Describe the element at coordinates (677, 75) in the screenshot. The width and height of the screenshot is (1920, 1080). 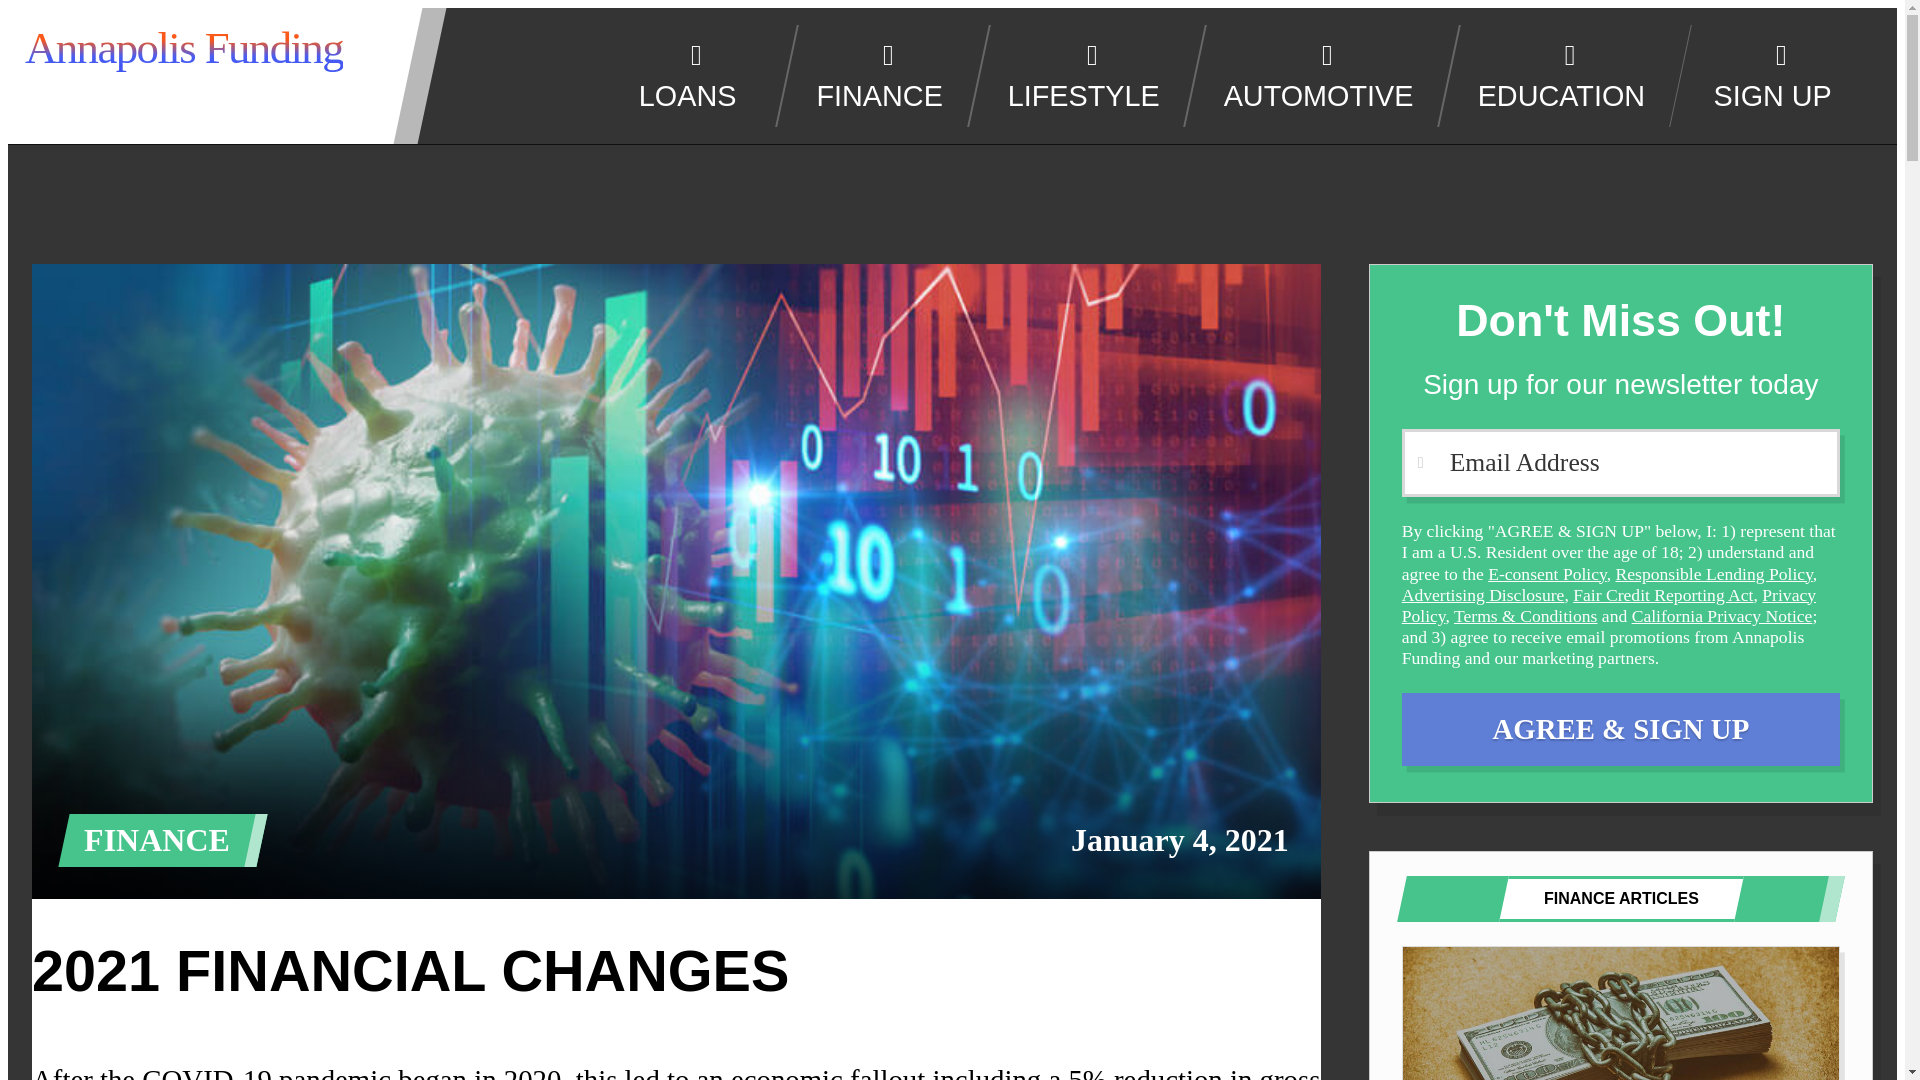
I see `Loans` at that location.